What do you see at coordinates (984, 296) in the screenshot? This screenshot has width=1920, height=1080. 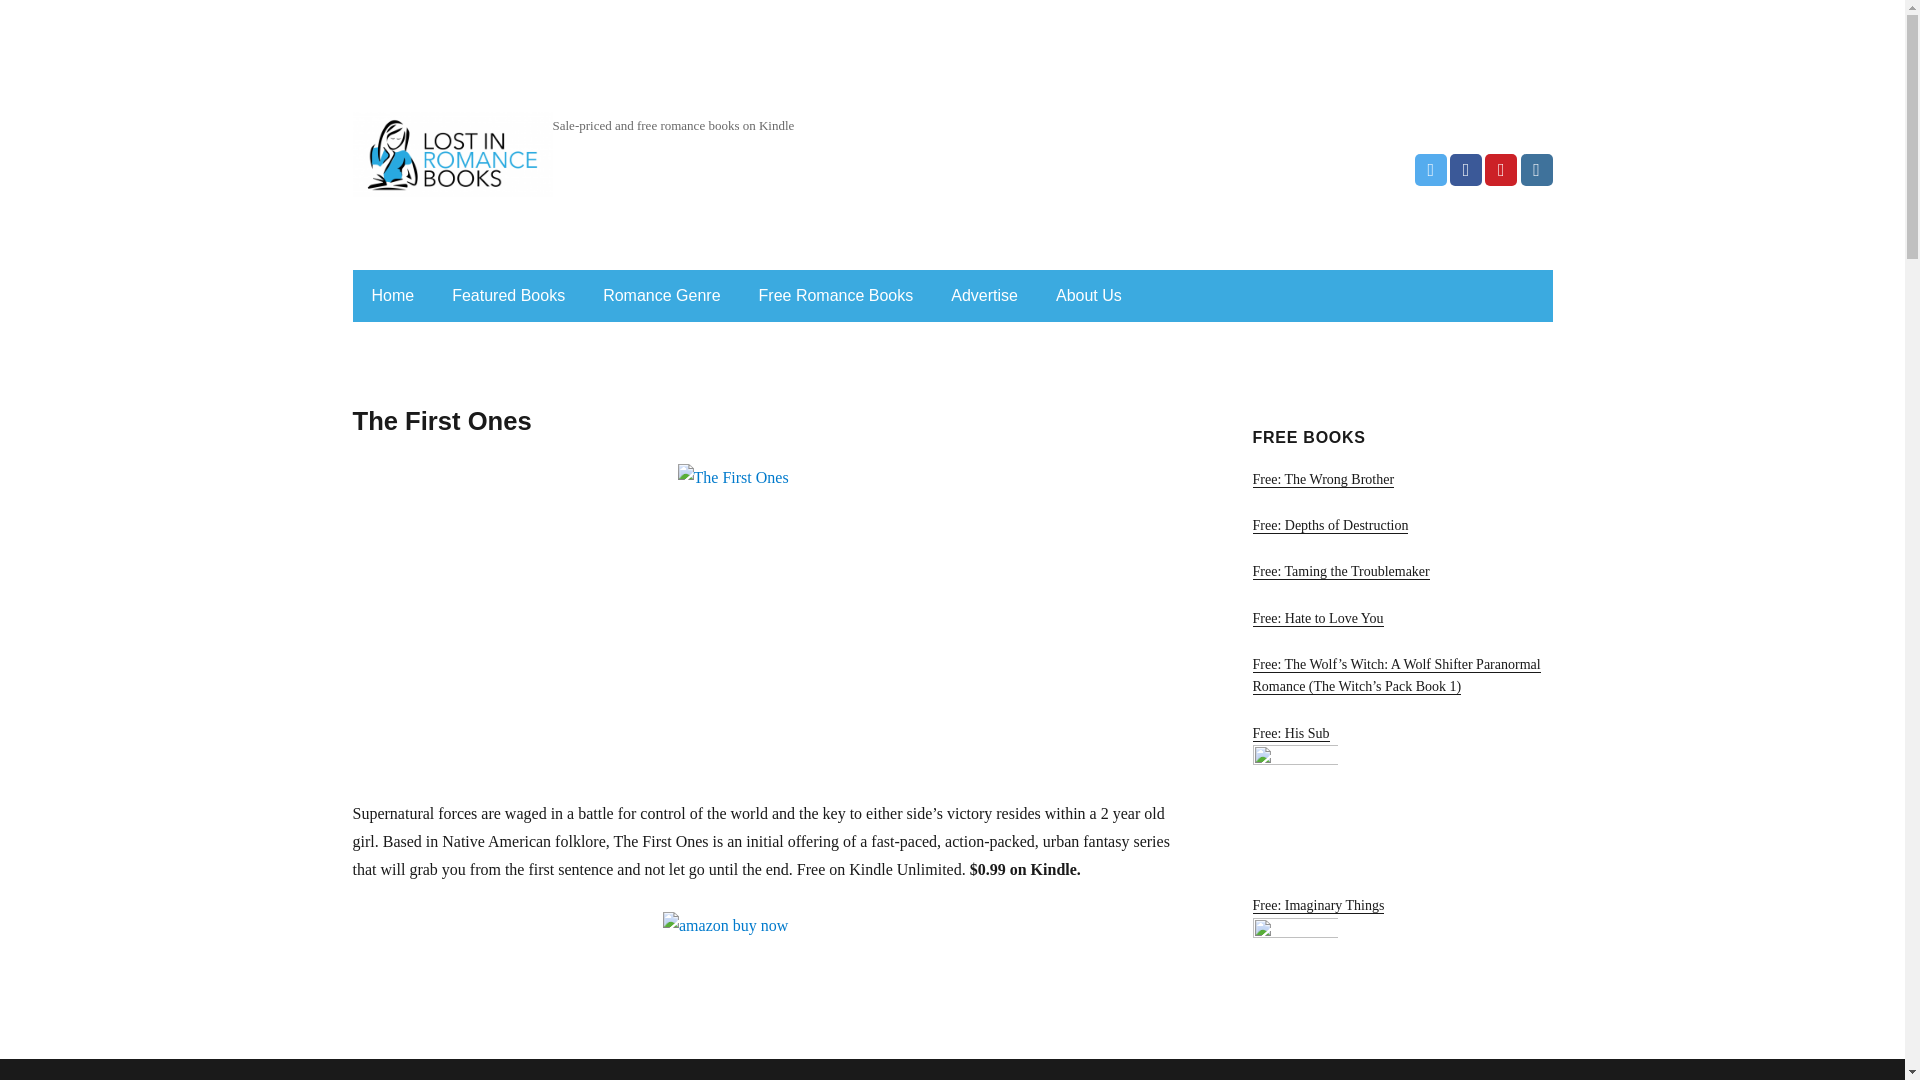 I see `Advertise` at bounding box center [984, 296].